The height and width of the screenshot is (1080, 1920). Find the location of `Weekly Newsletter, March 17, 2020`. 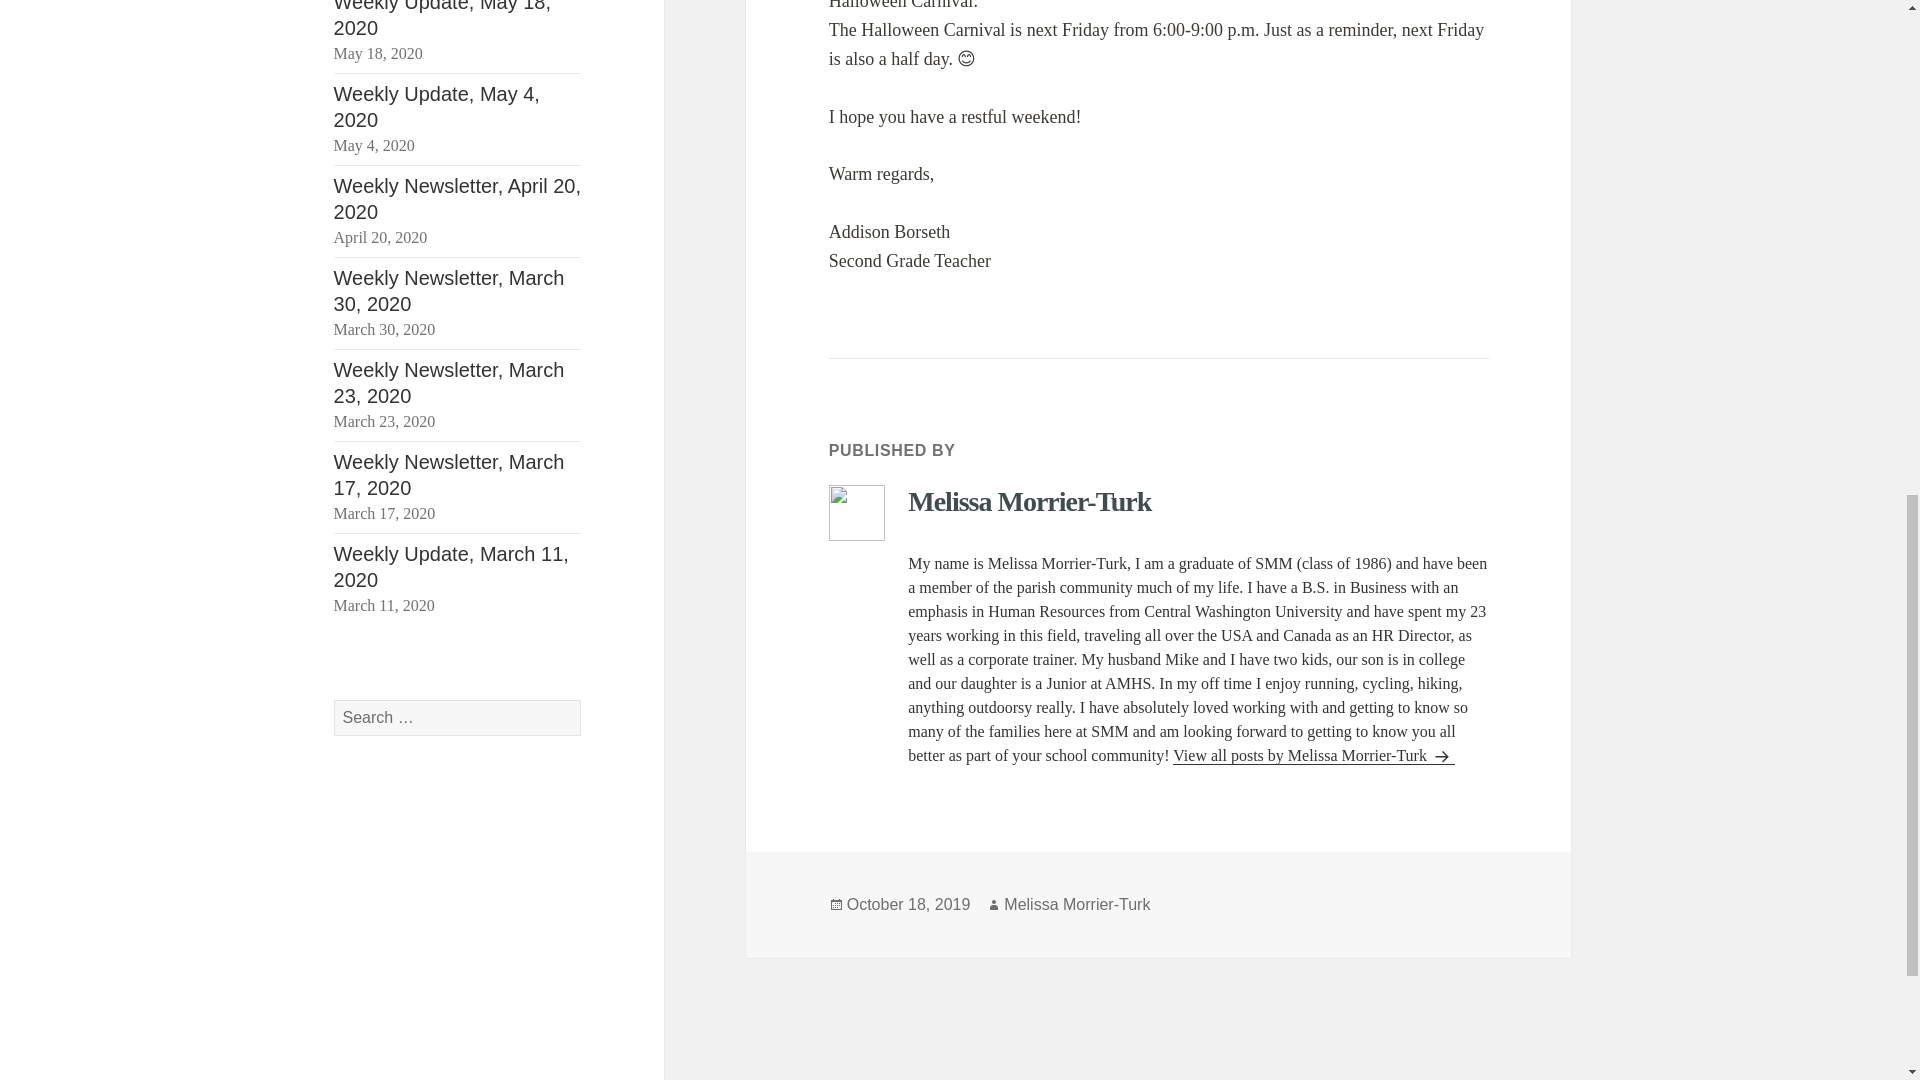

Weekly Newsletter, March 17, 2020 is located at coordinates (449, 474).